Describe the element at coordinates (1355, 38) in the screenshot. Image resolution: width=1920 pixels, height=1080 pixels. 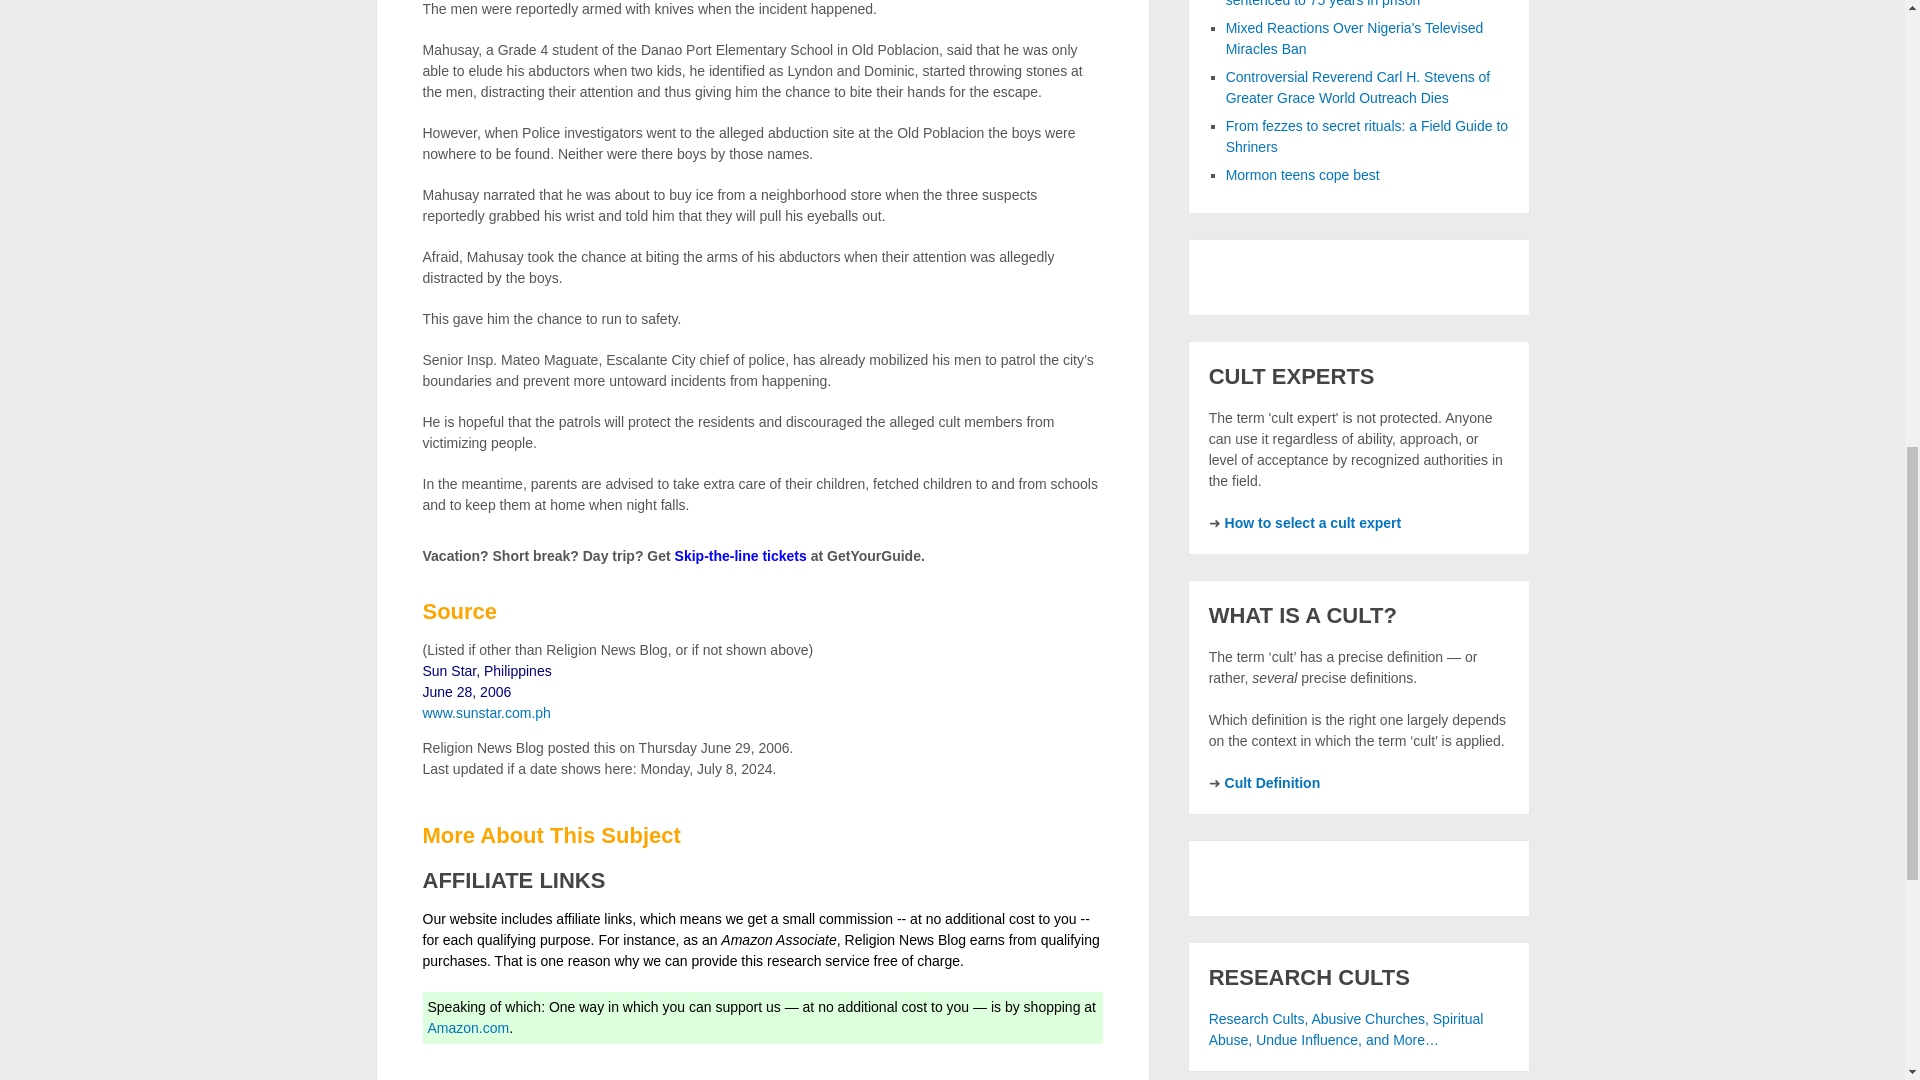
I see `Mixed Reactions Over Nigeria's Televised Miracles Ban` at that location.